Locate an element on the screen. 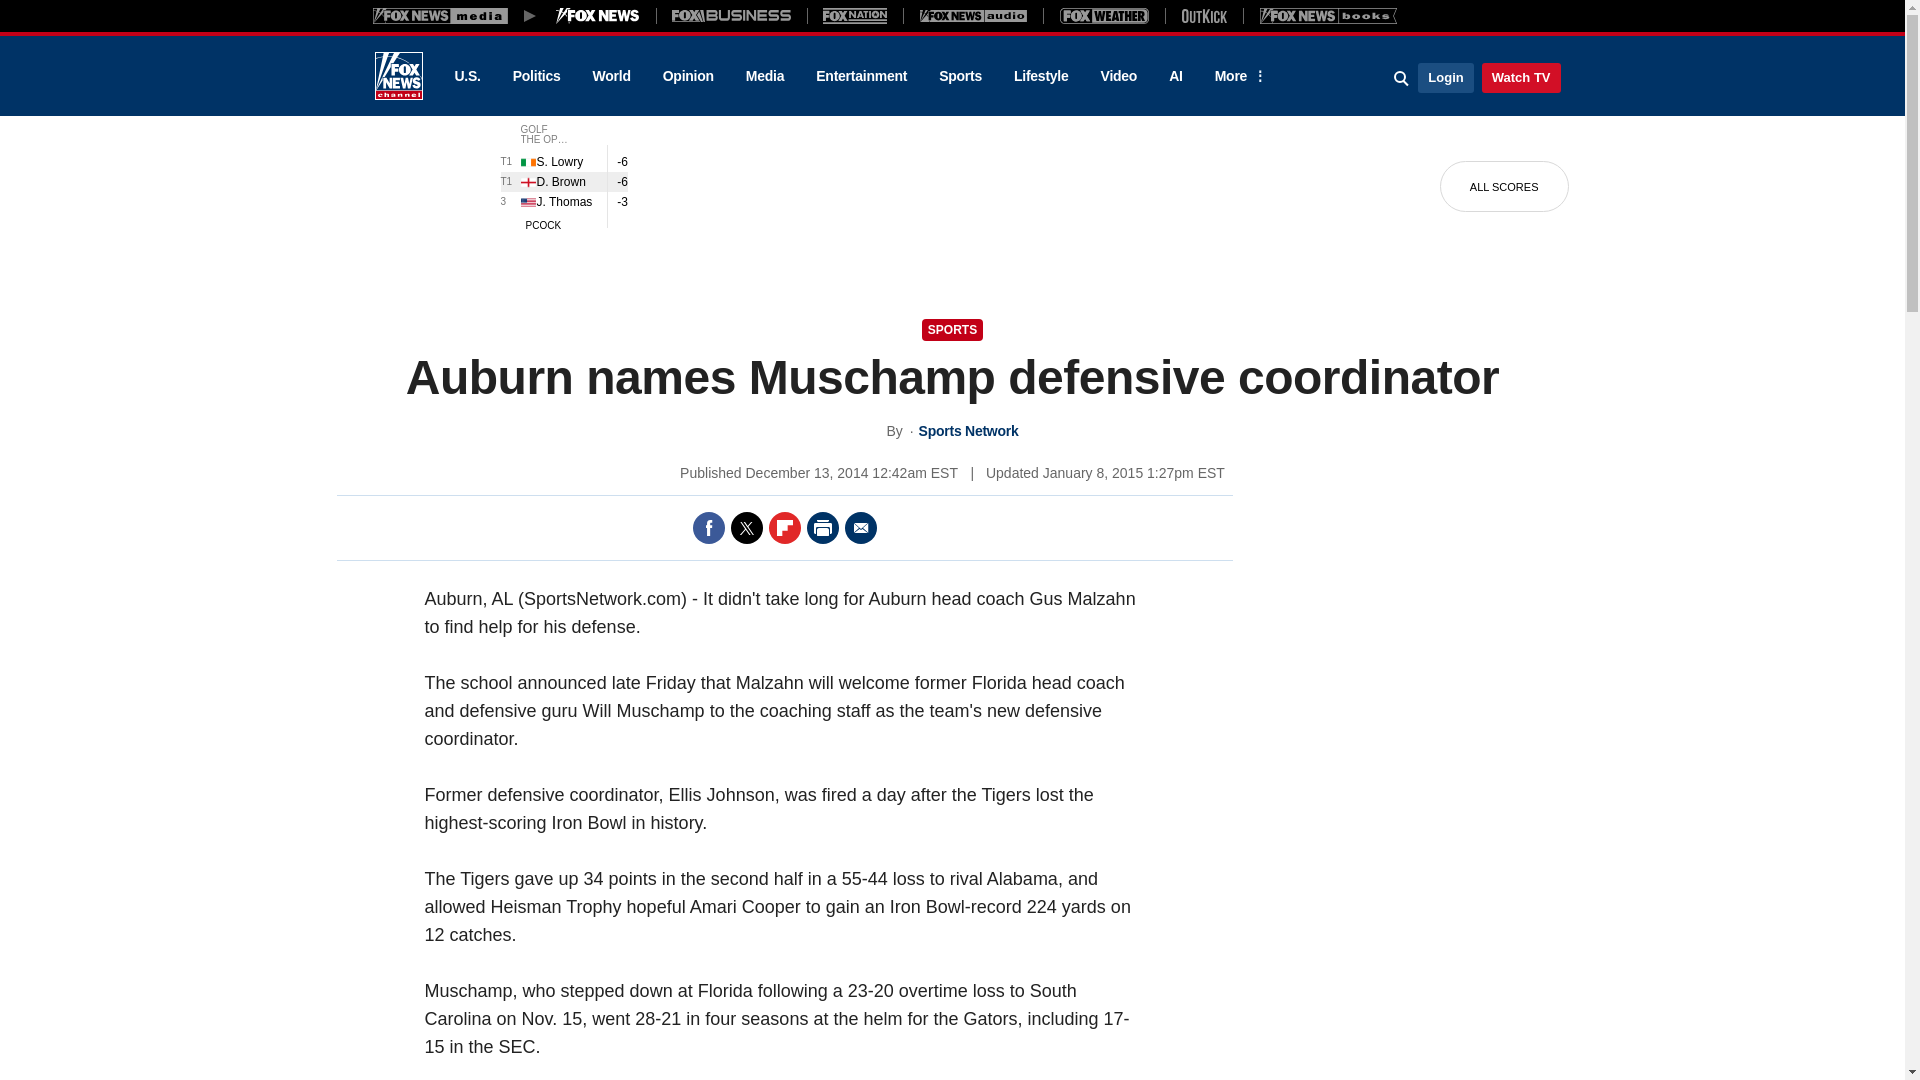 The height and width of the screenshot is (1080, 1920). World is located at coordinates (612, 76).